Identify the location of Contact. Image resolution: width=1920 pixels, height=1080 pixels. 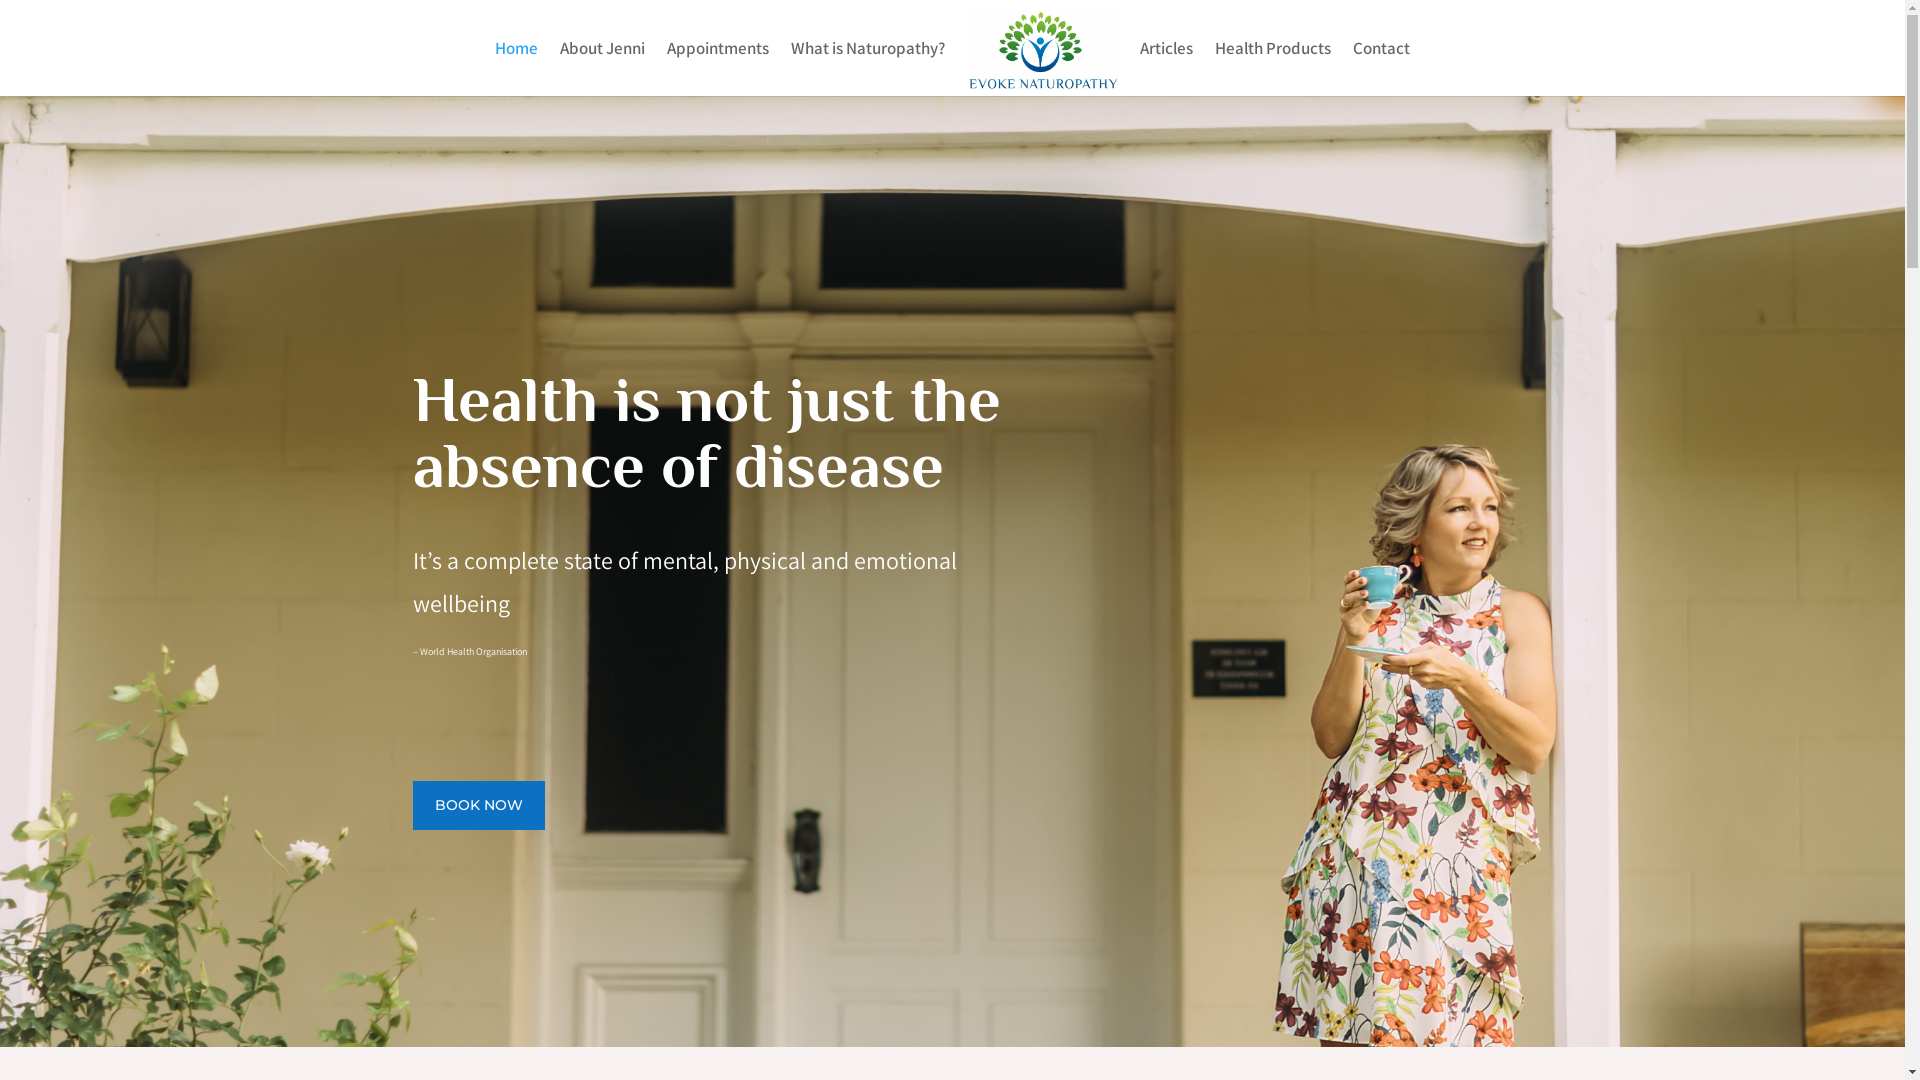
(1382, 68).